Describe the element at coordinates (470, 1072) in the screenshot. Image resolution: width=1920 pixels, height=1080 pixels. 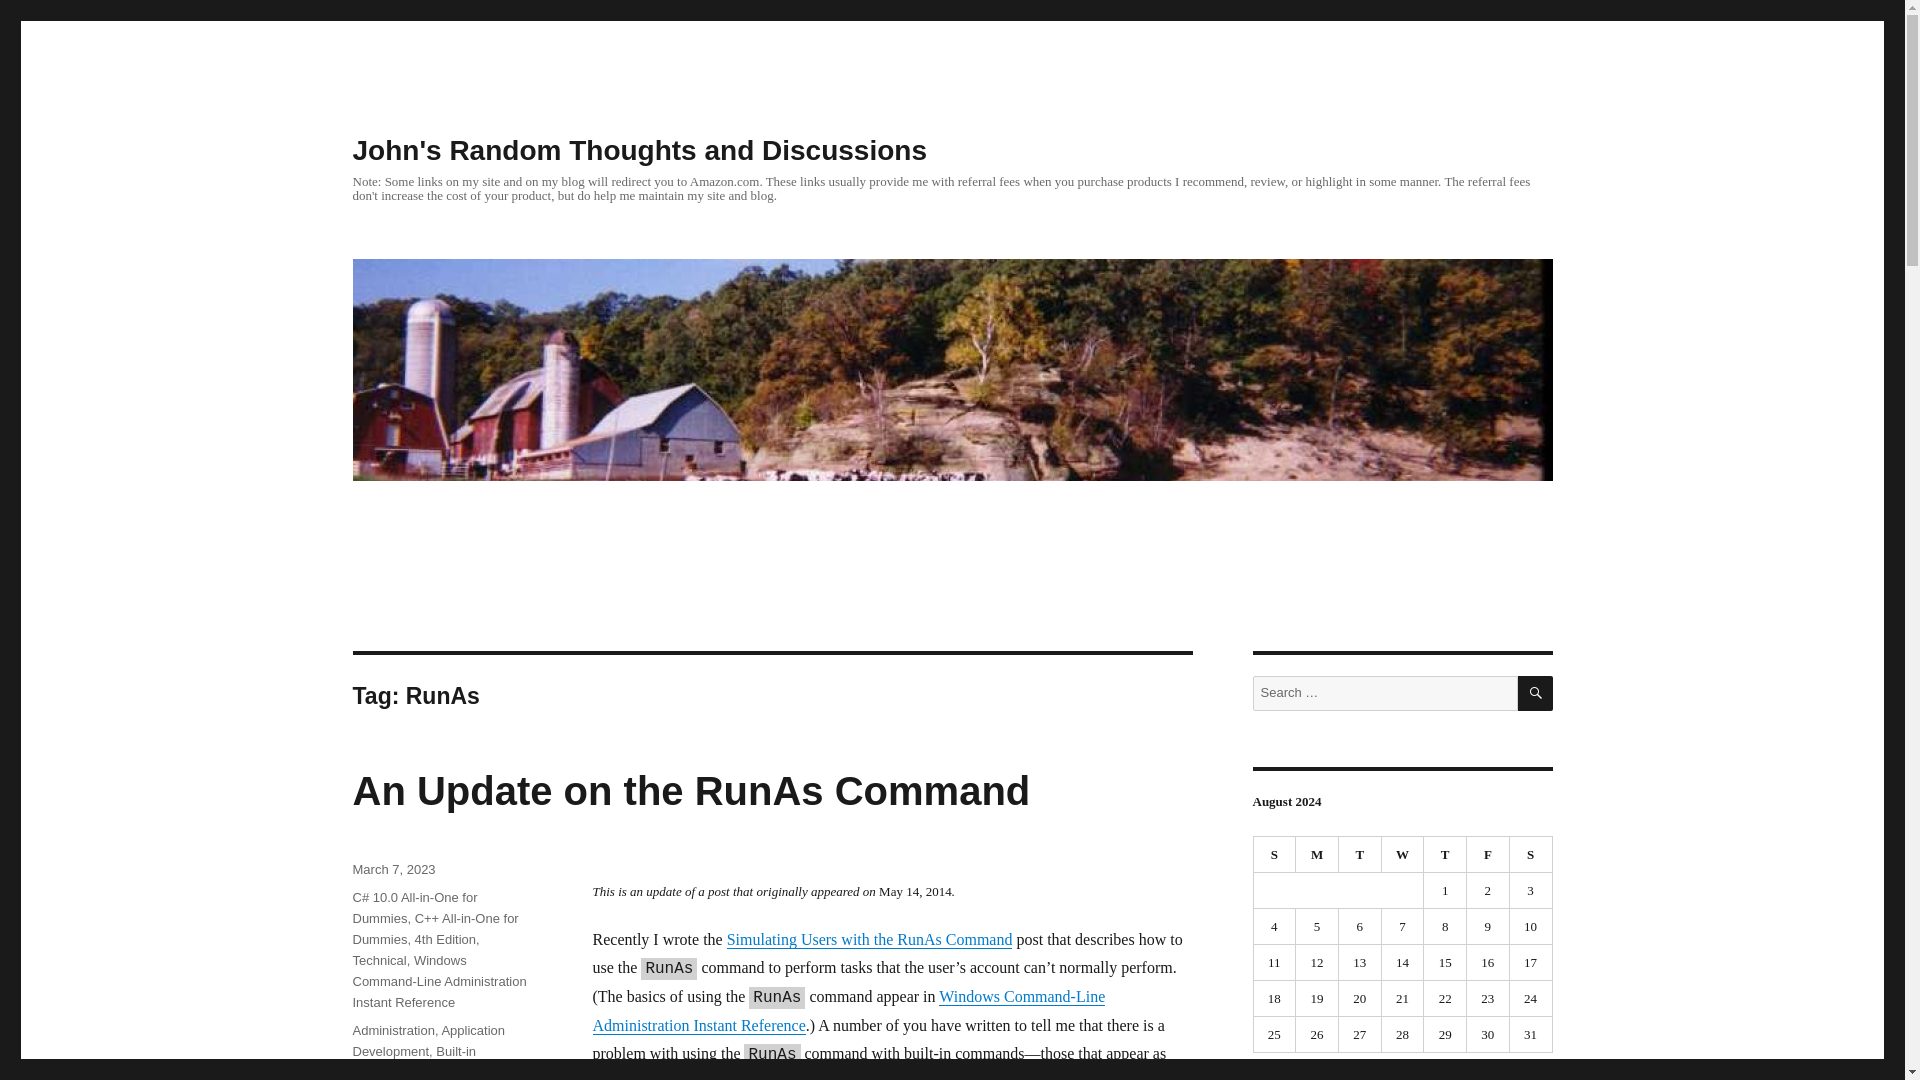
I see `Command Line` at that location.